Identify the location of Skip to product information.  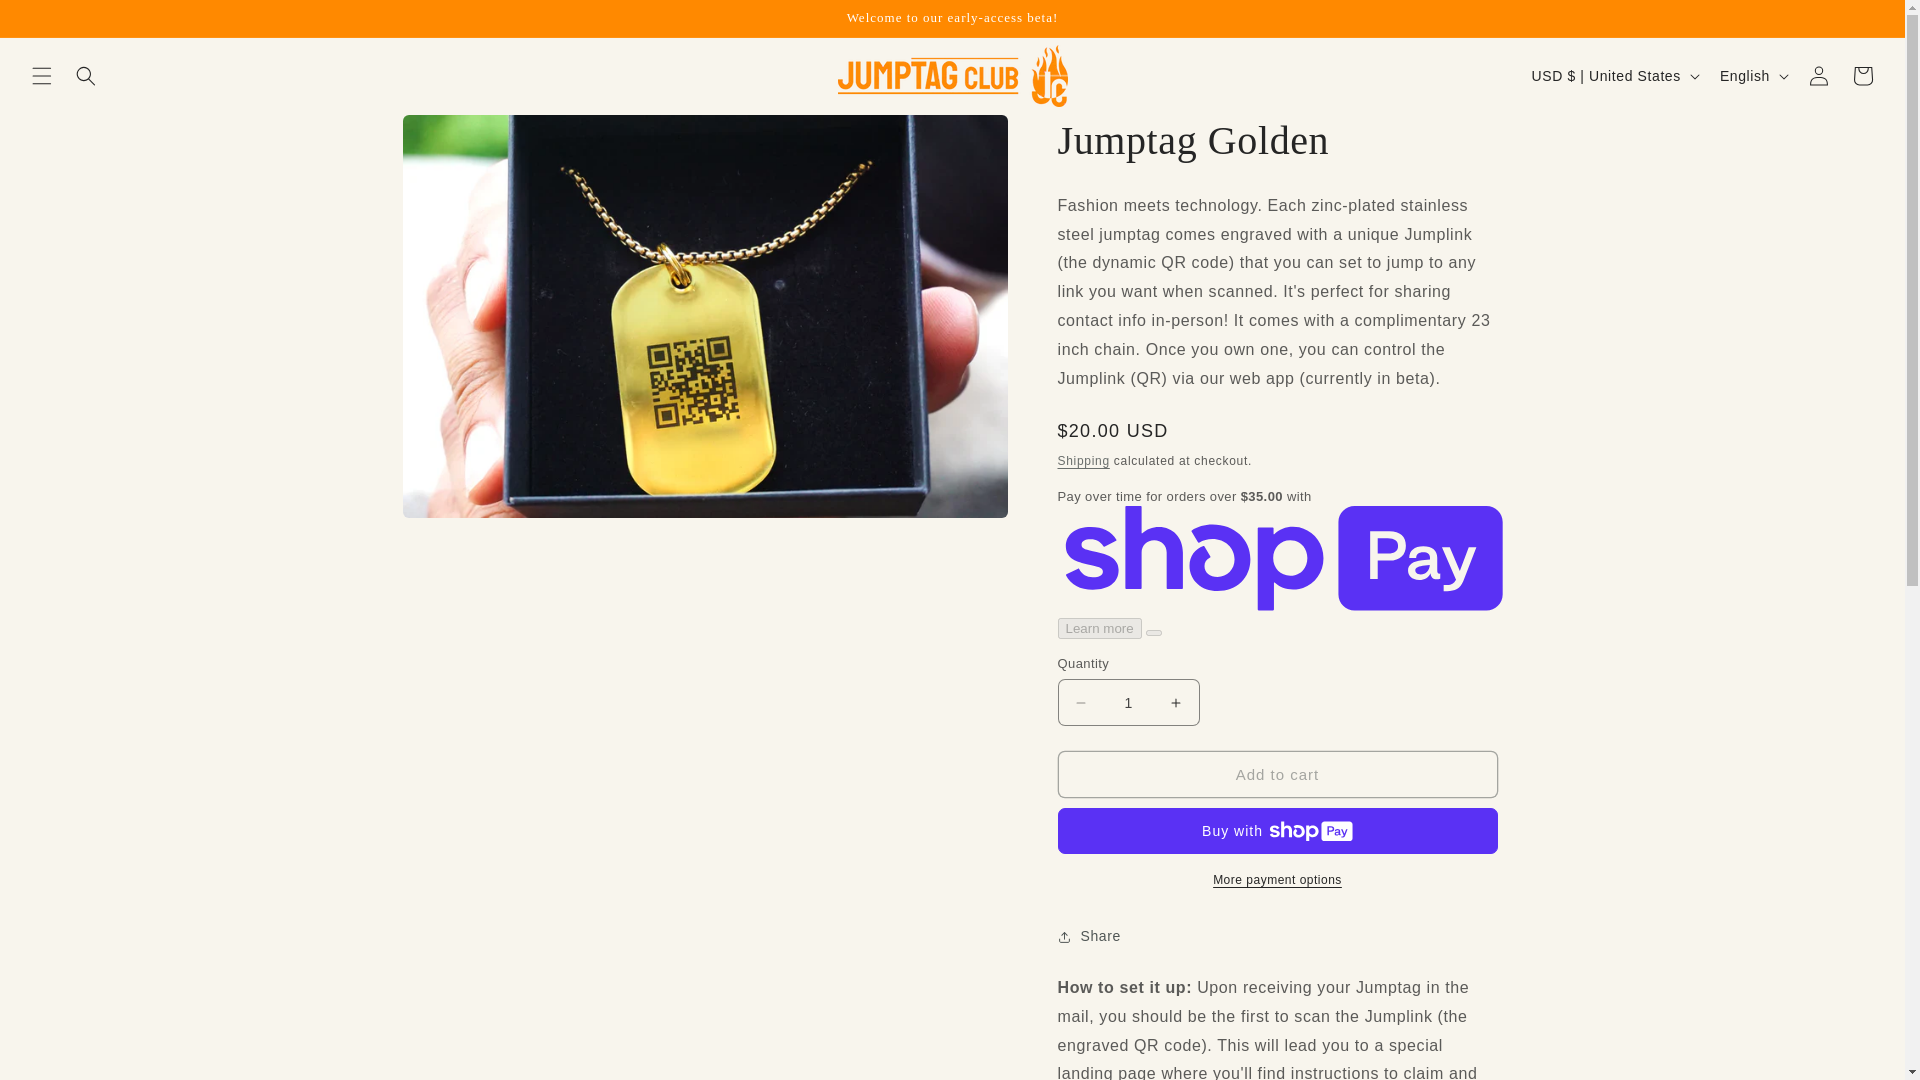
(462, 137).